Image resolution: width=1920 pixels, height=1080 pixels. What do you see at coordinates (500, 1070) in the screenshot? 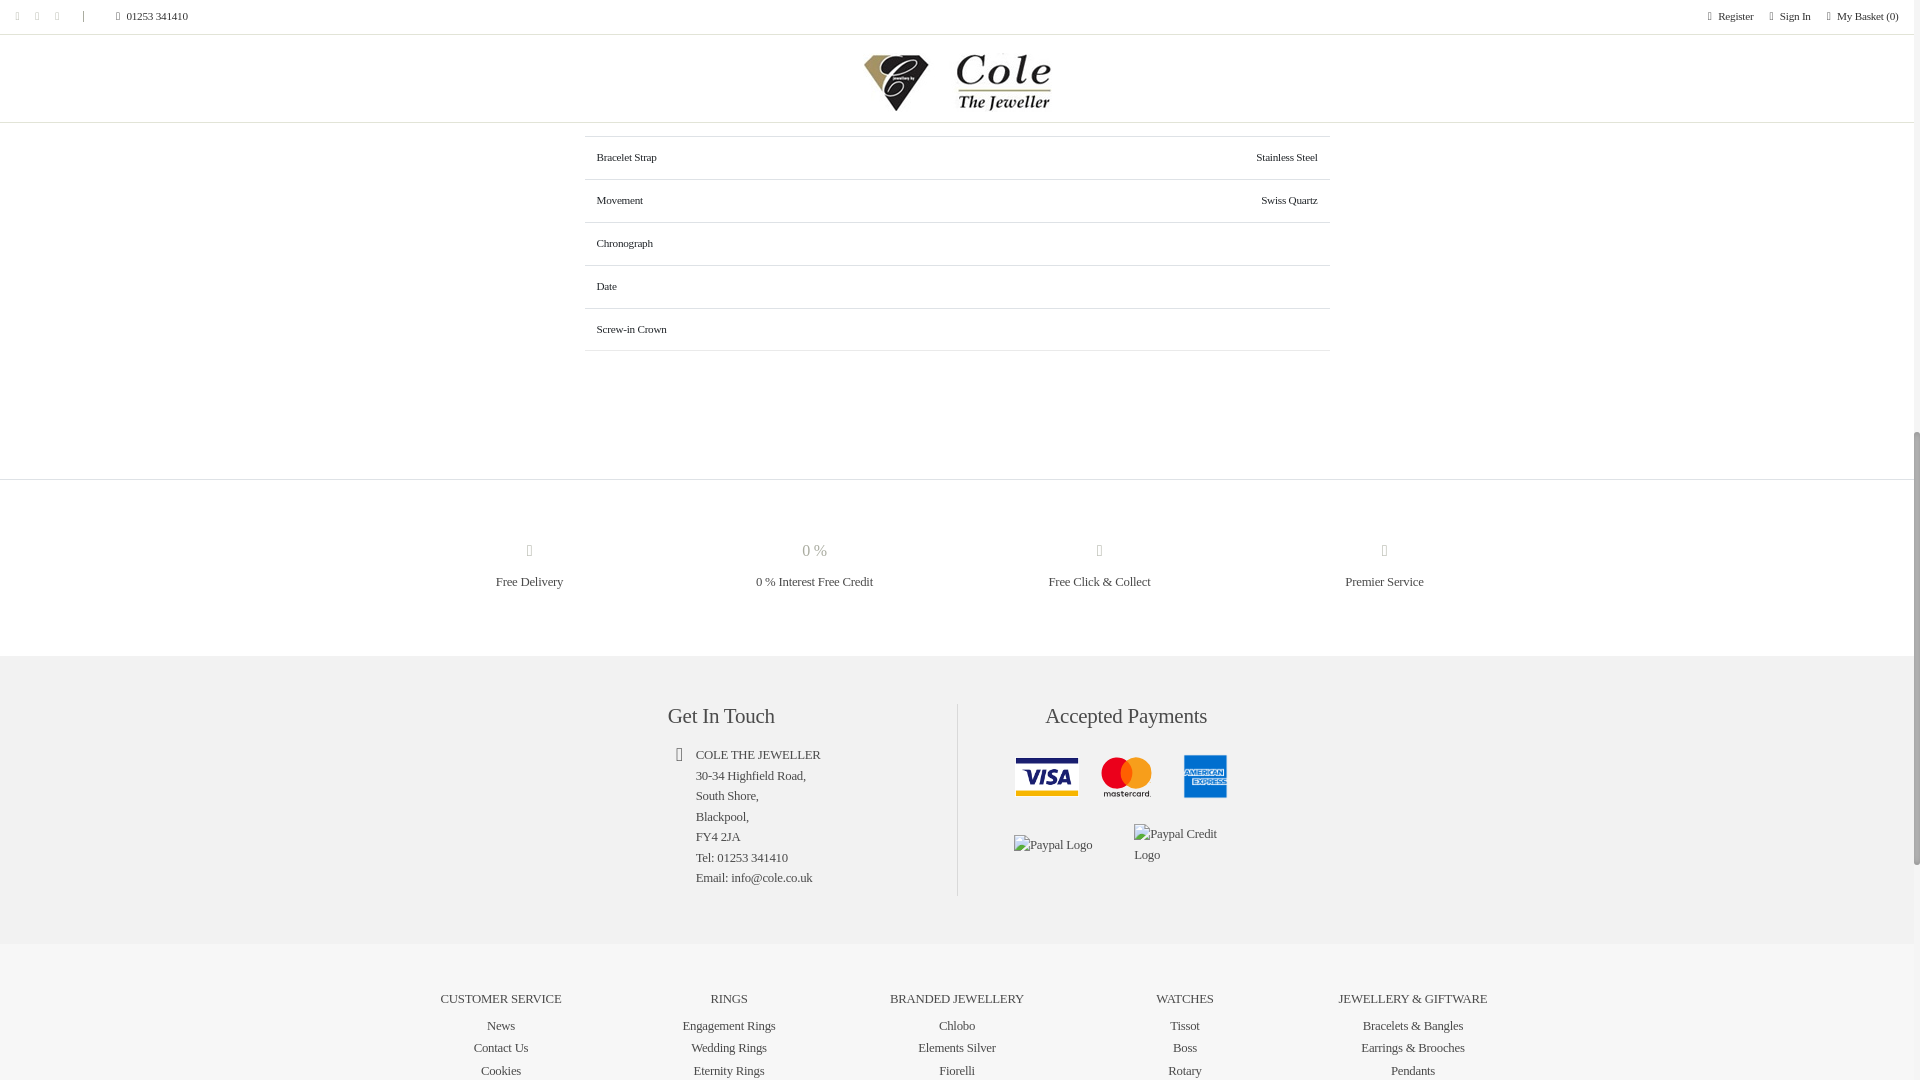
I see `Cookies` at bounding box center [500, 1070].